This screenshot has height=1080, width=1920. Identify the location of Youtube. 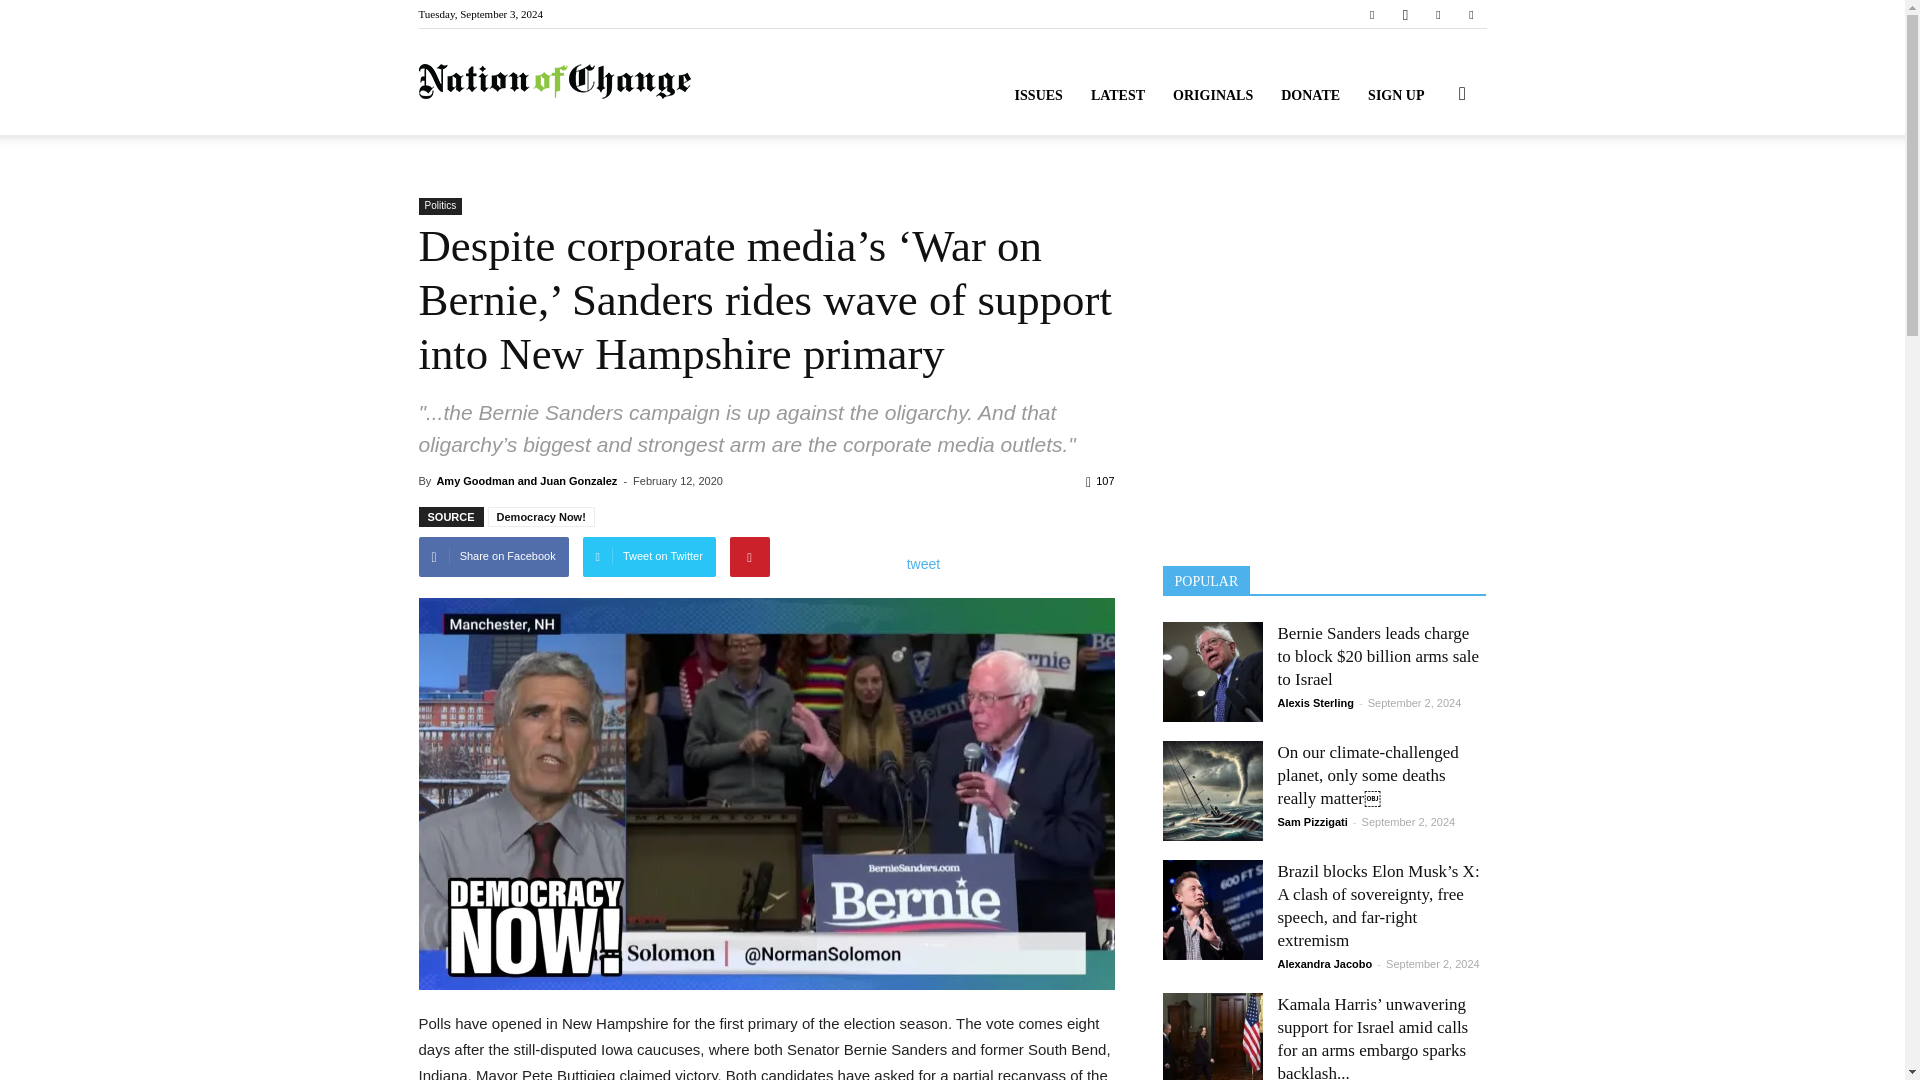
(1470, 14).